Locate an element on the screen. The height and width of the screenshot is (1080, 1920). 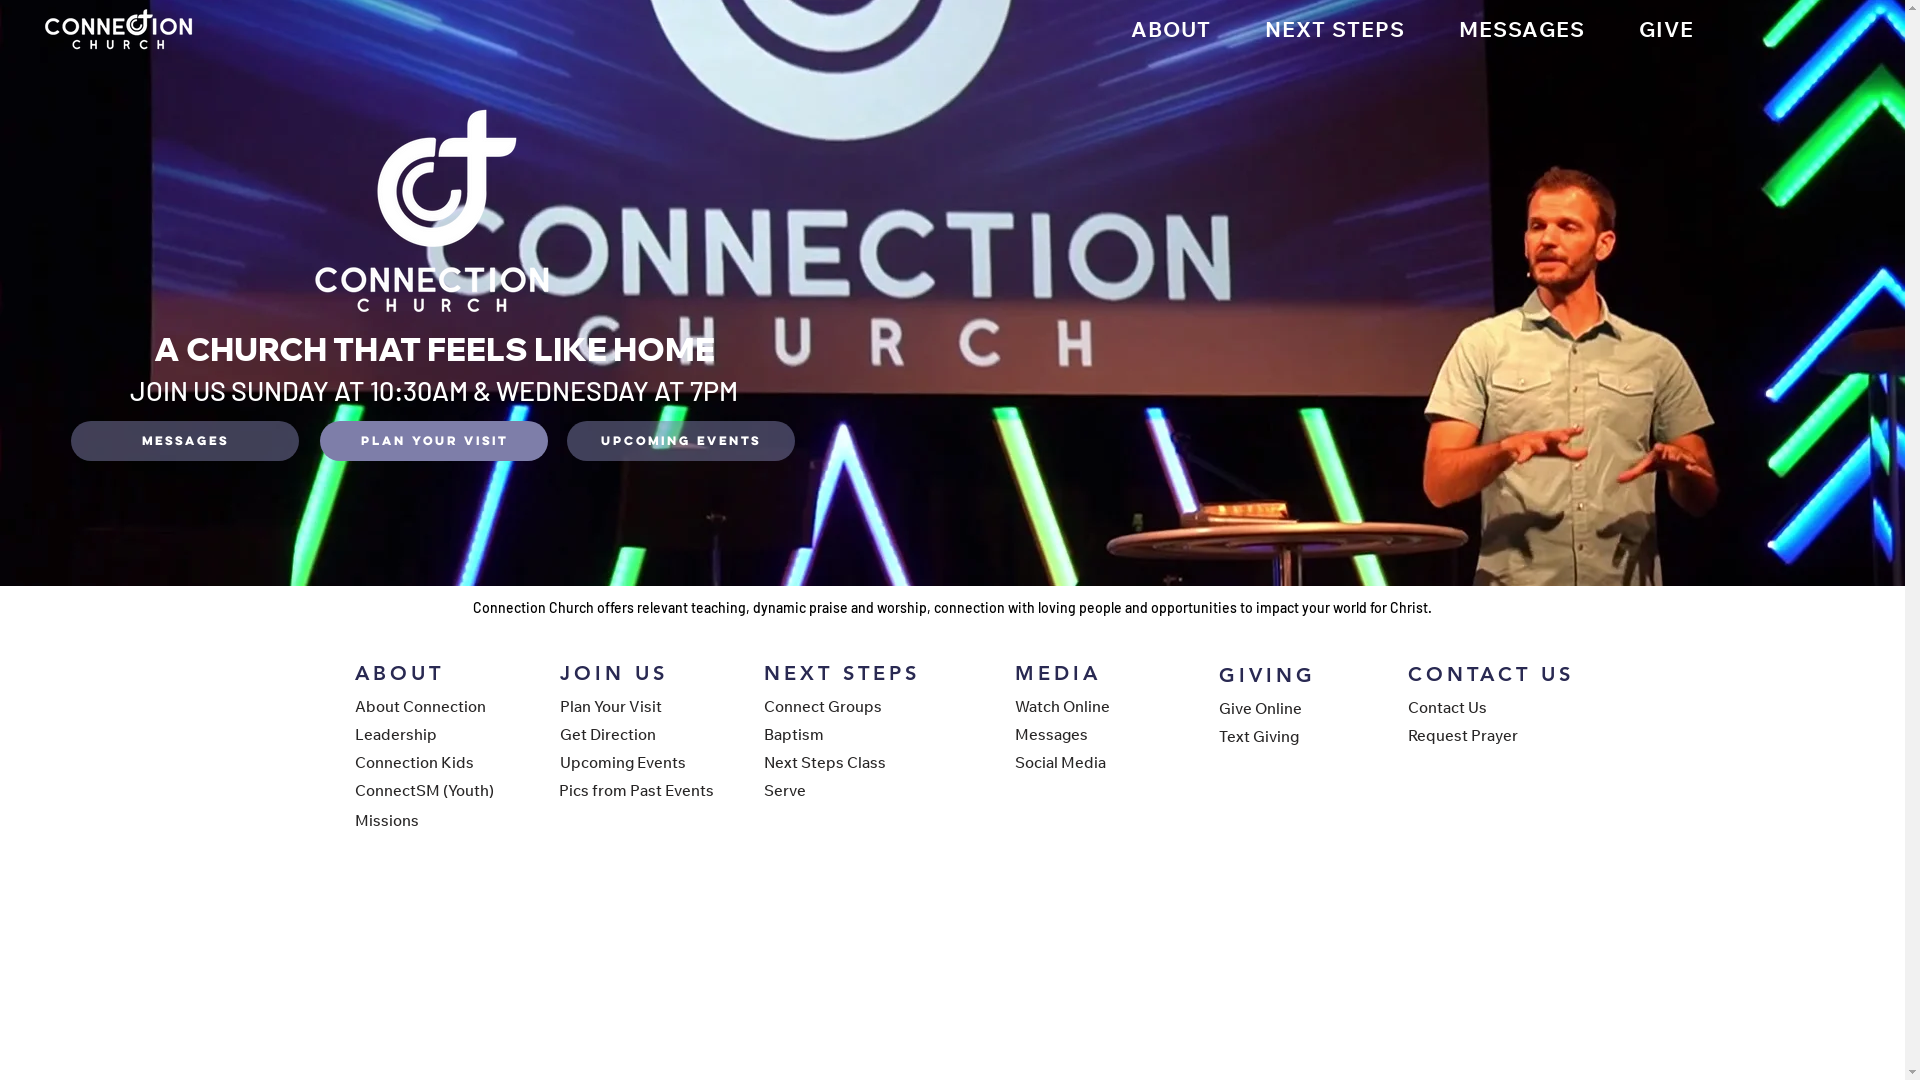
Request Prayer is located at coordinates (1479, 735).